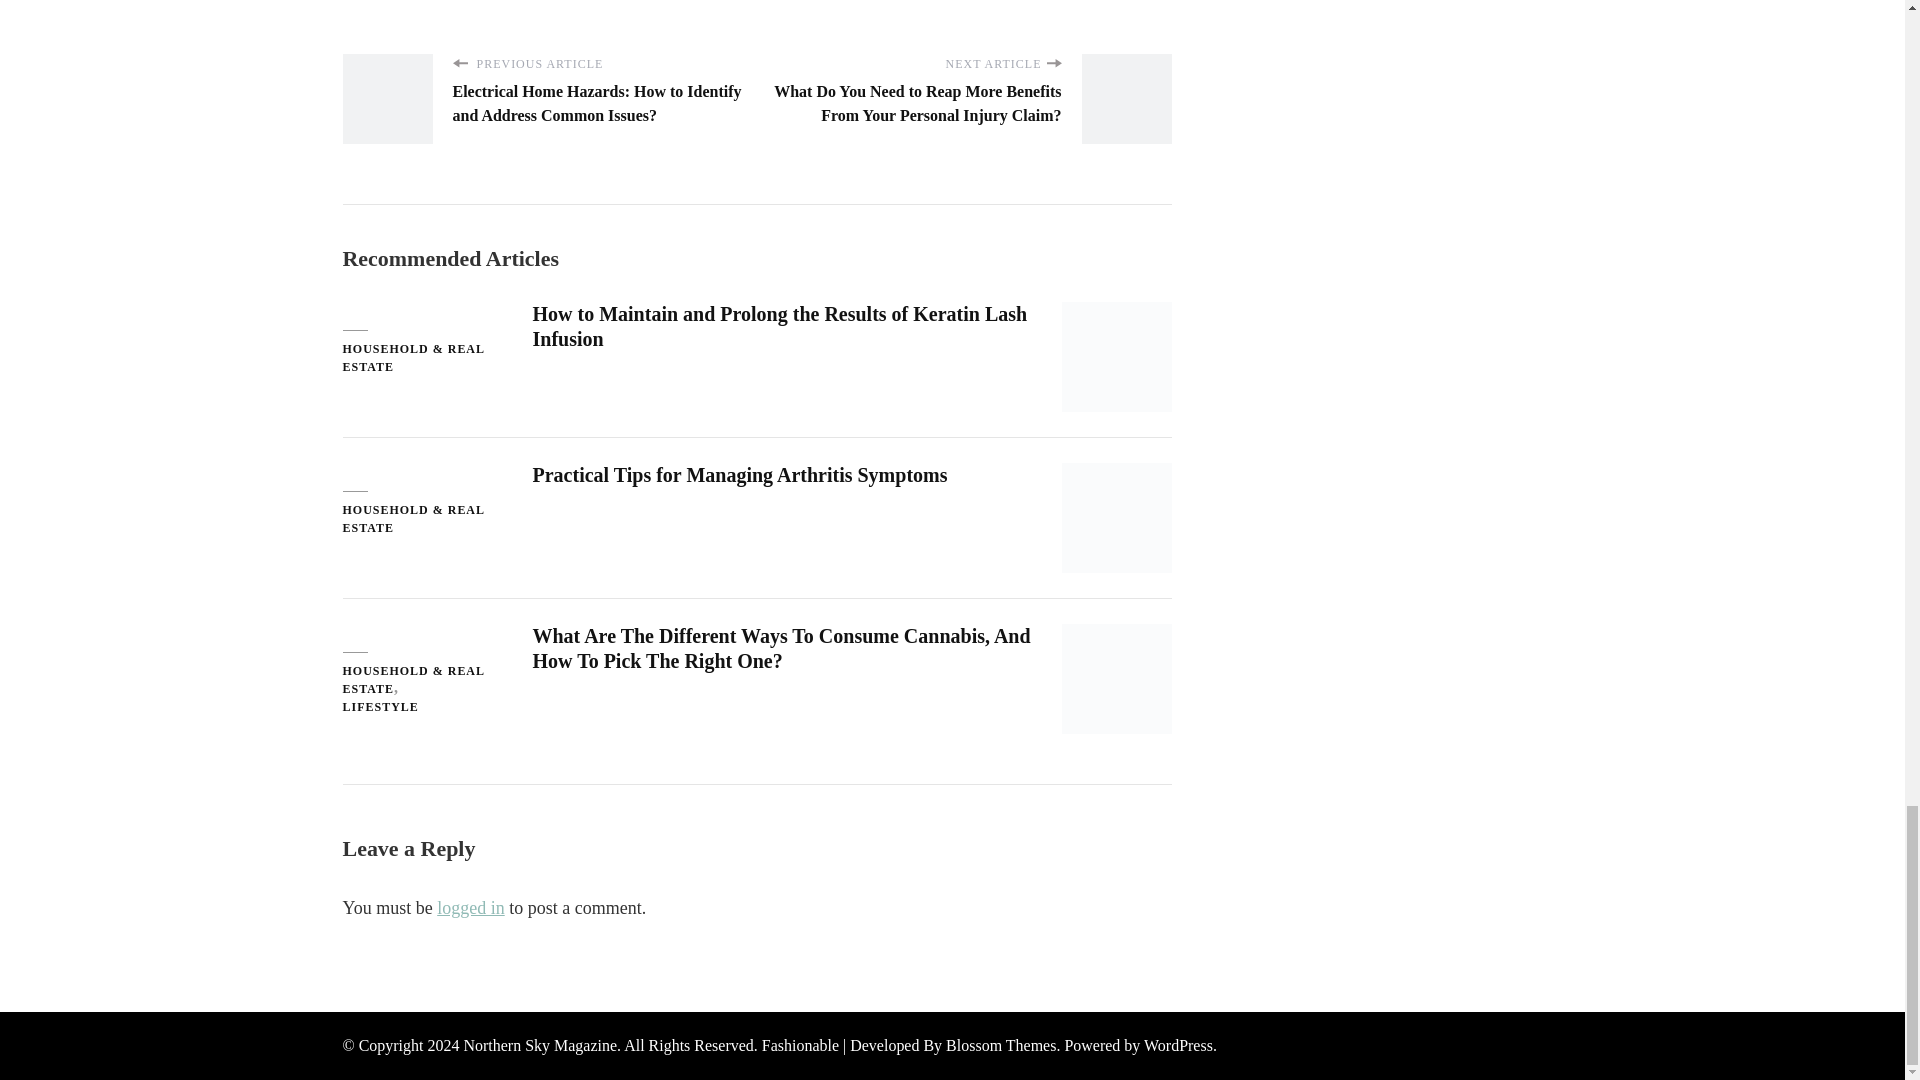 The height and width of the screenshot is (1080, 1920). What do you see at coordinates (380, 708) in the screenshot?
I see `LIFESTYLE` at bounding box center [380, 708].